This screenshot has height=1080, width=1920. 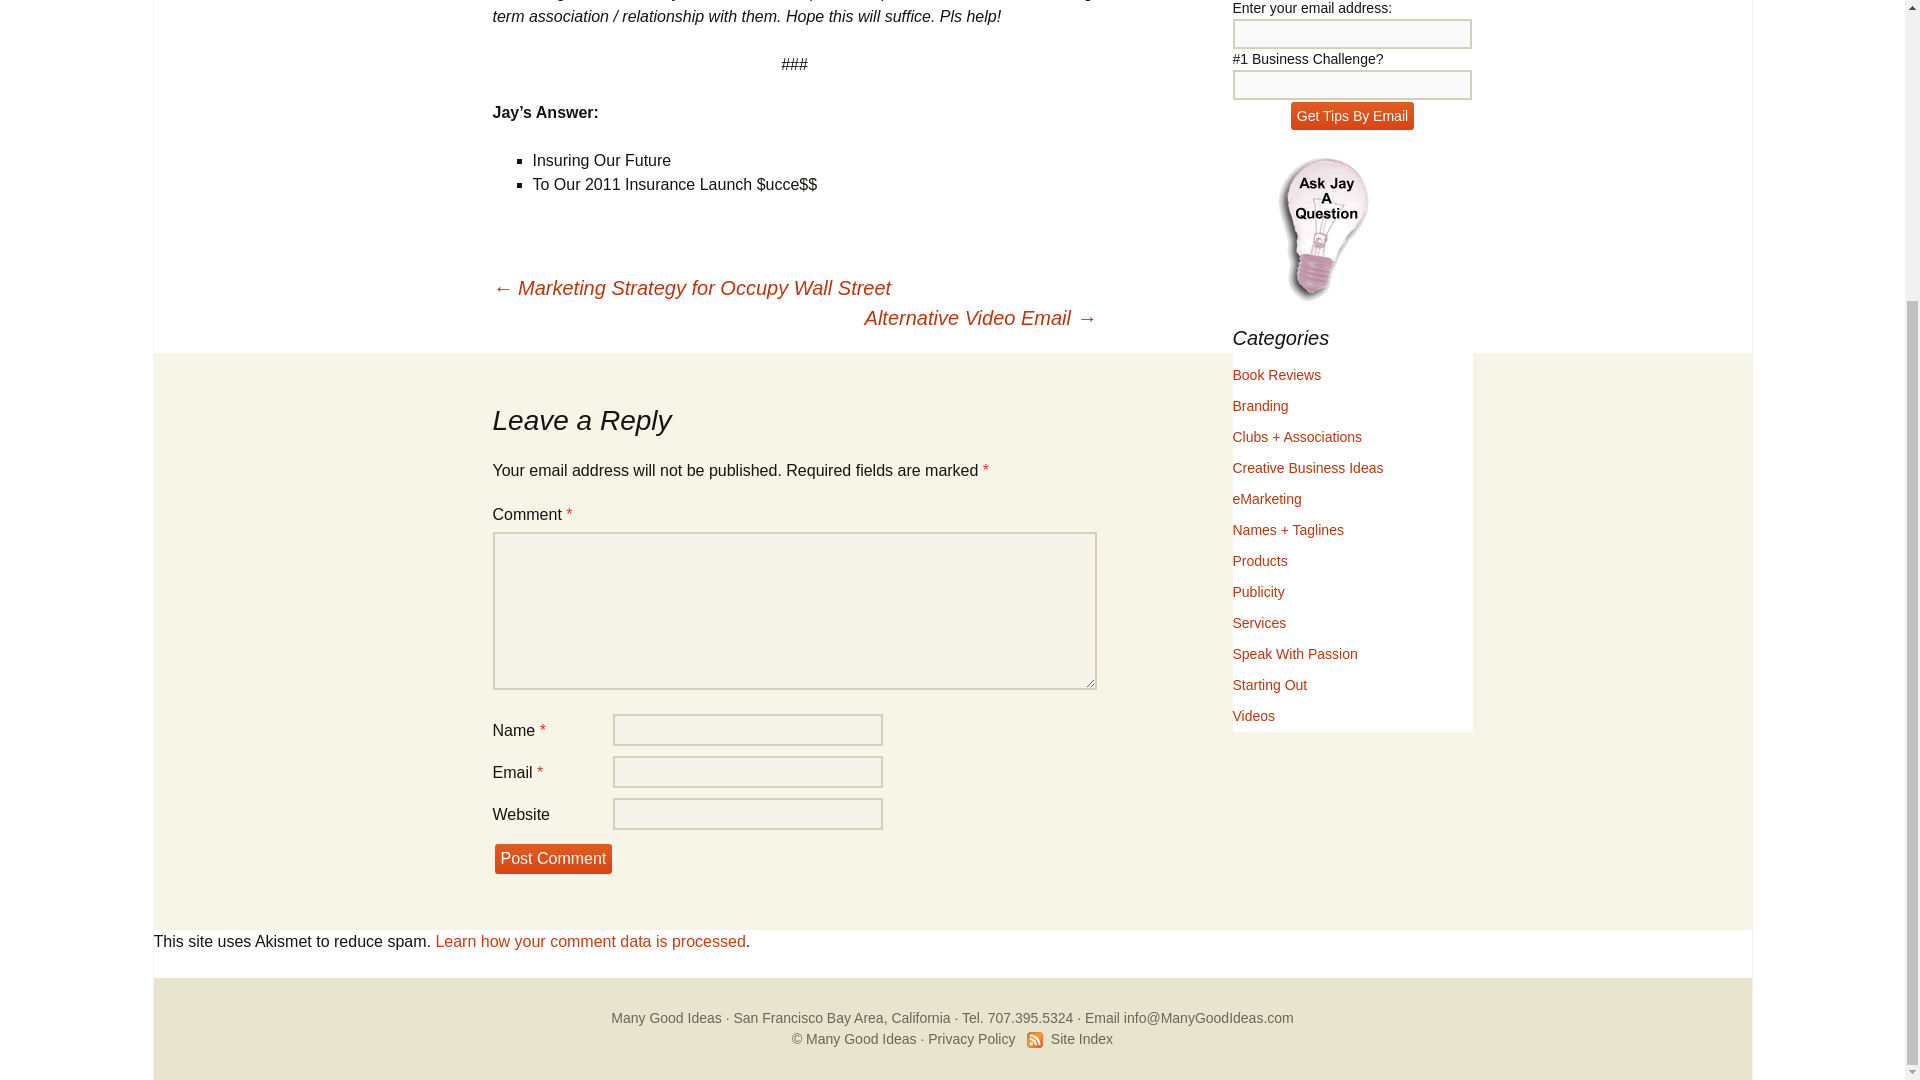 I want to click on Videos, so click(x=1253, y=716).